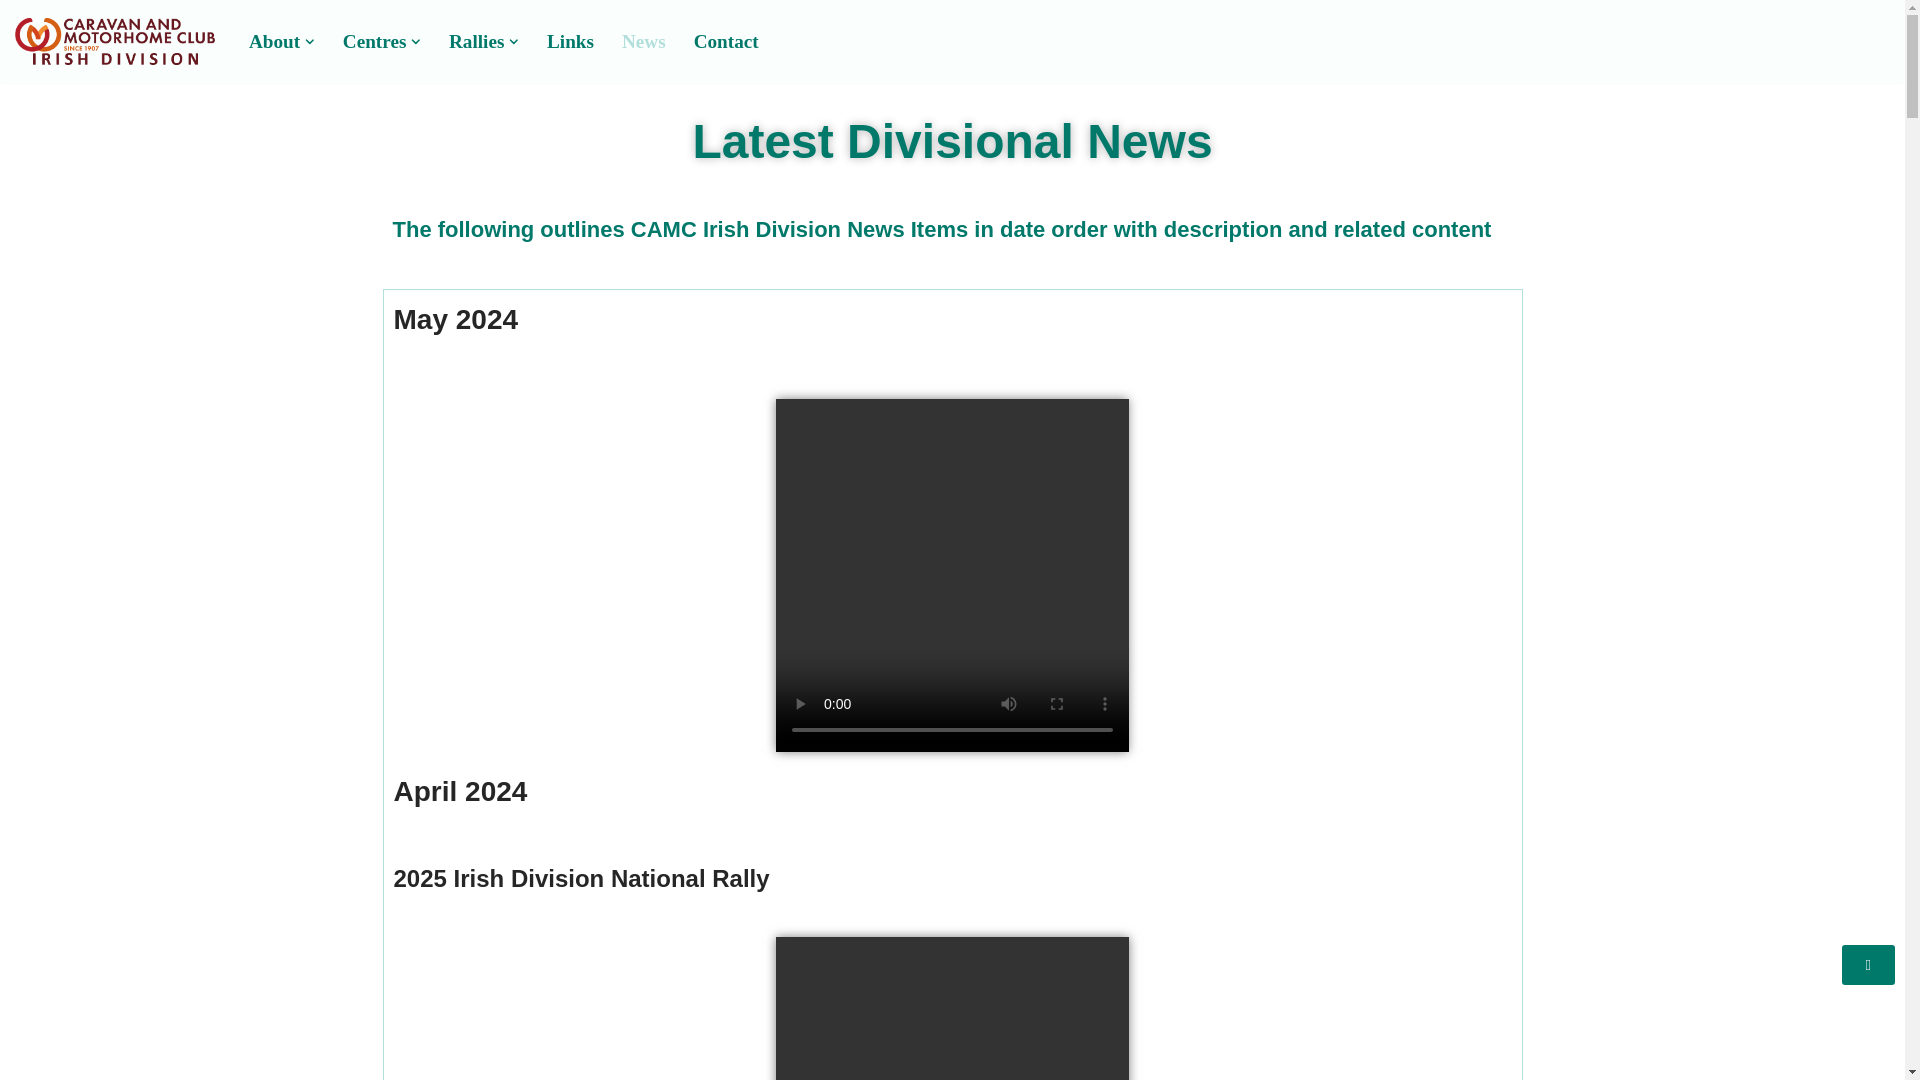 Image resolution: width=1920 pixels, height=1080 pixels. What do you see at coordinates (570, 42) in the screenshot?
I see `Links` at bounding box center [570, 42].